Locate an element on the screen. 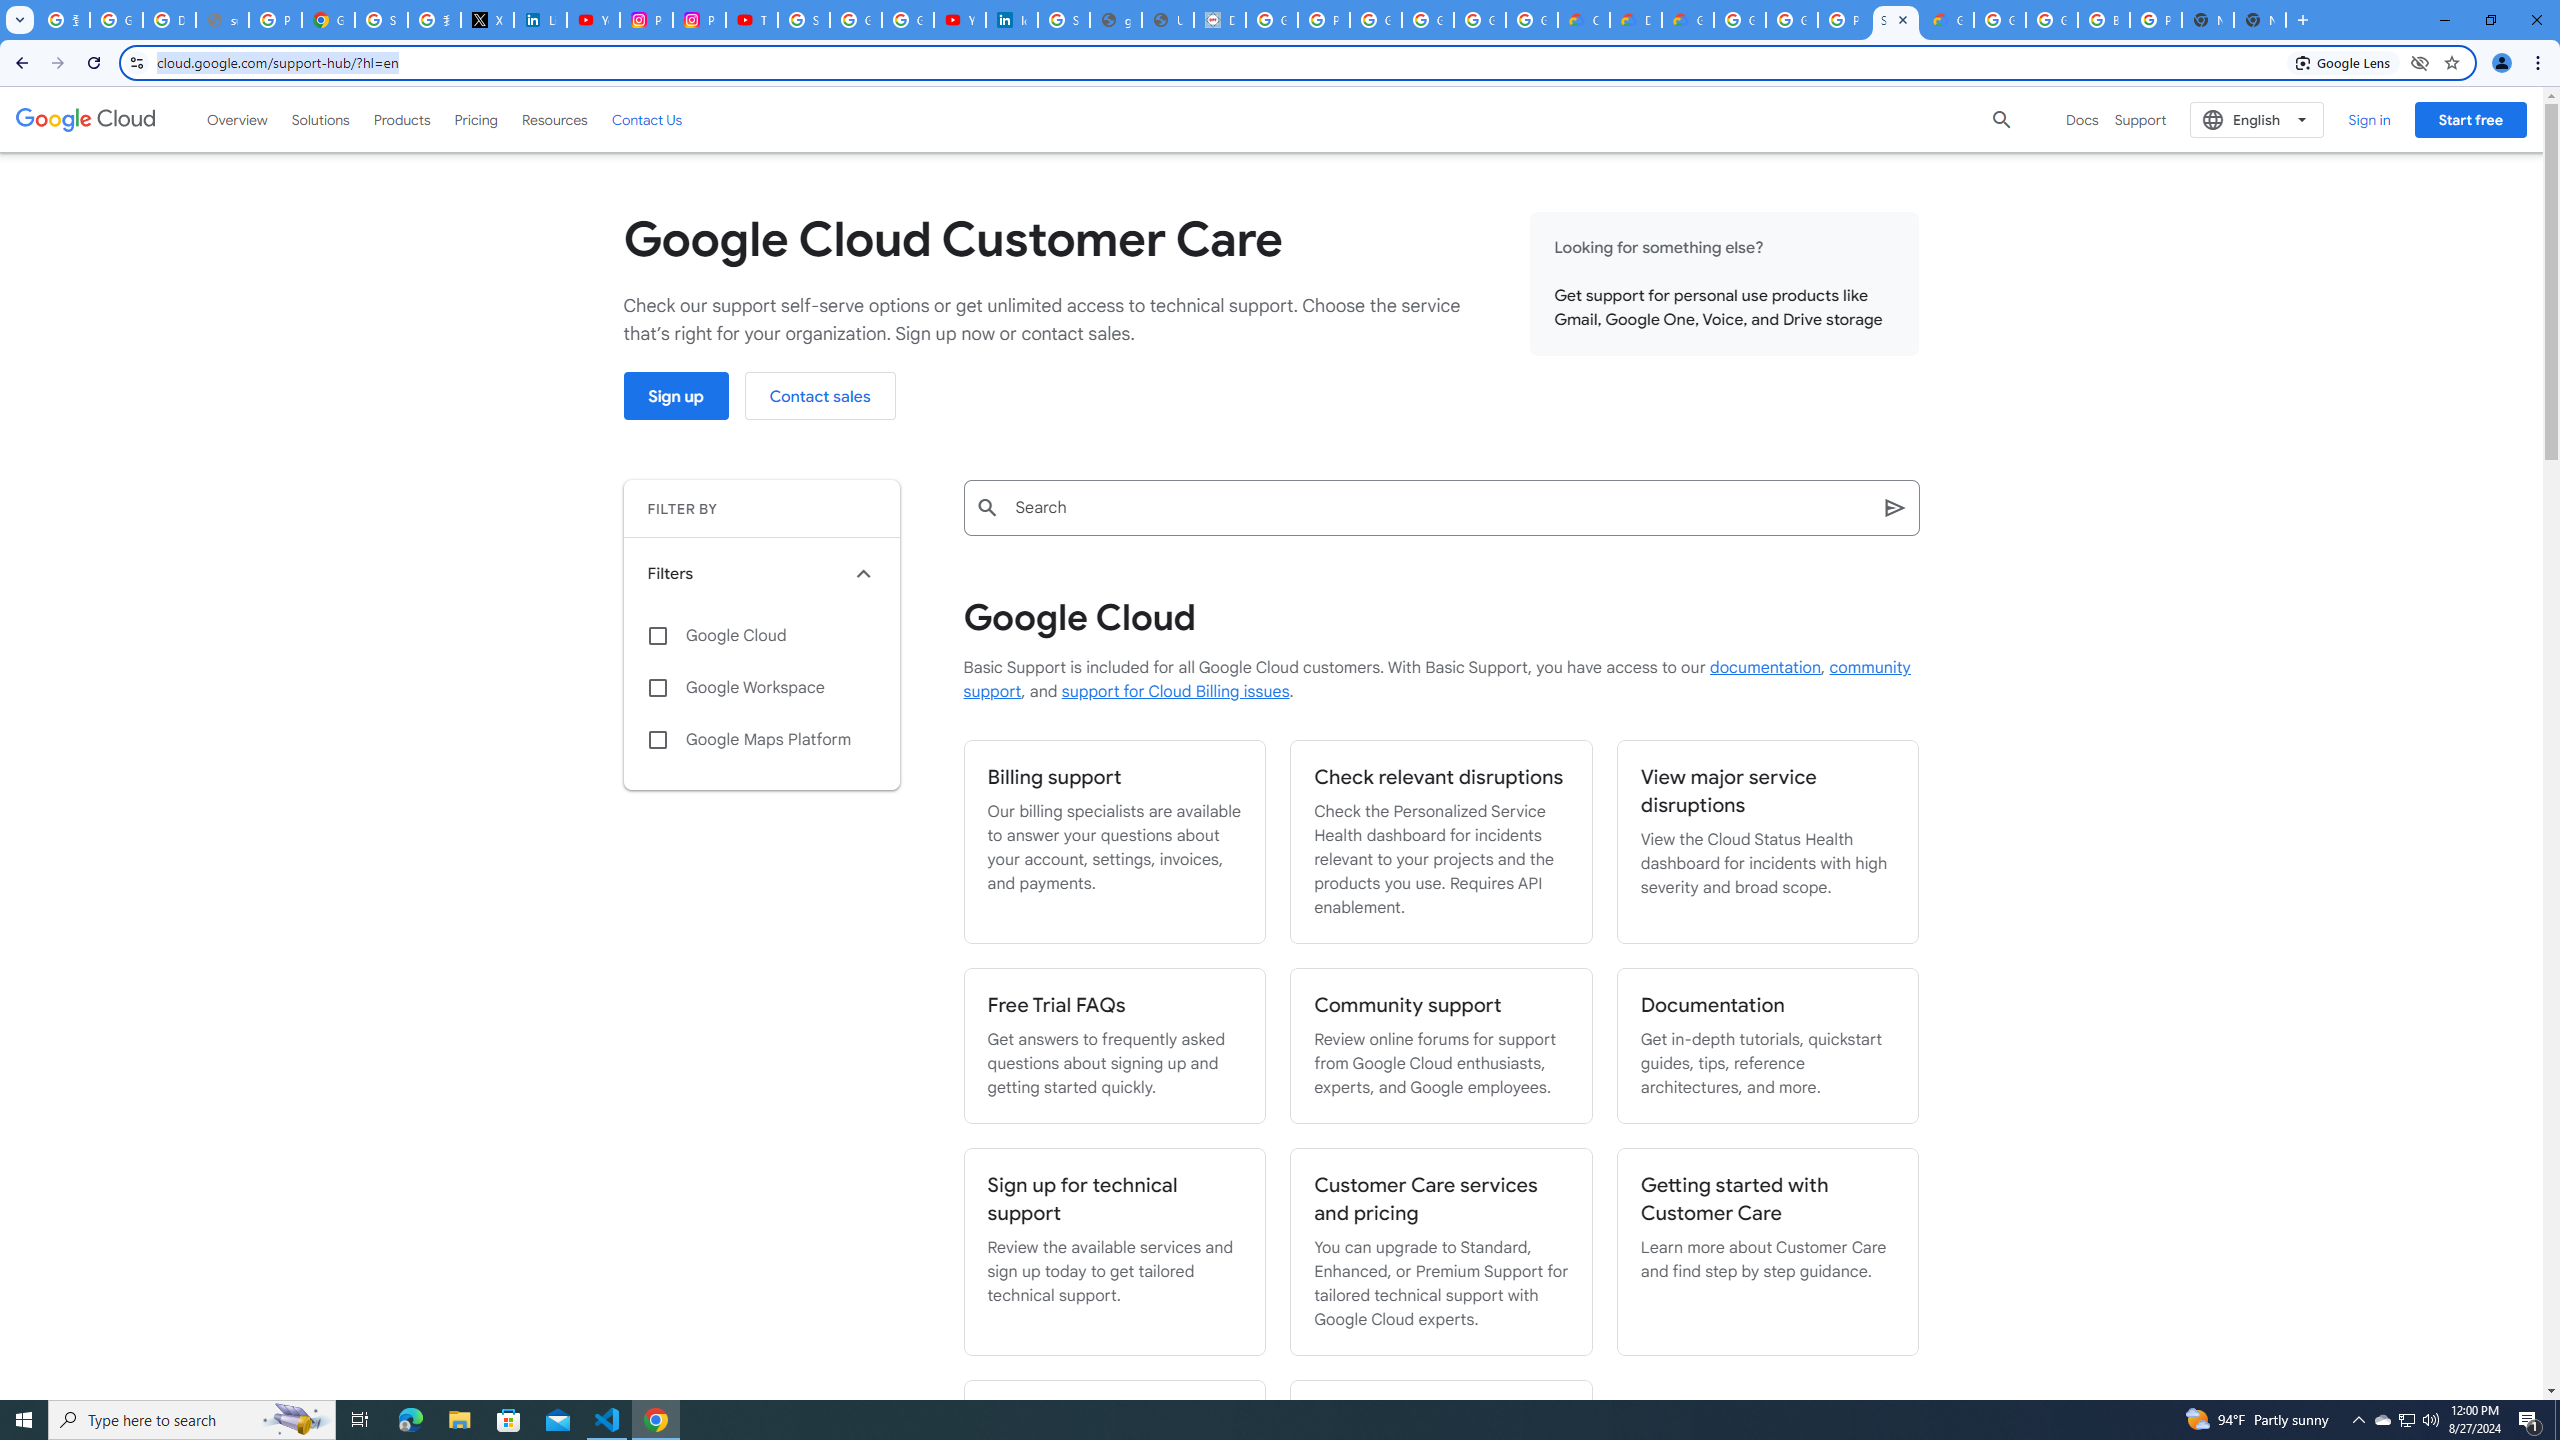 This screenshot has width=2560, height=1440. Sign in - Google Accounts is located at coordinates (1064, 20).